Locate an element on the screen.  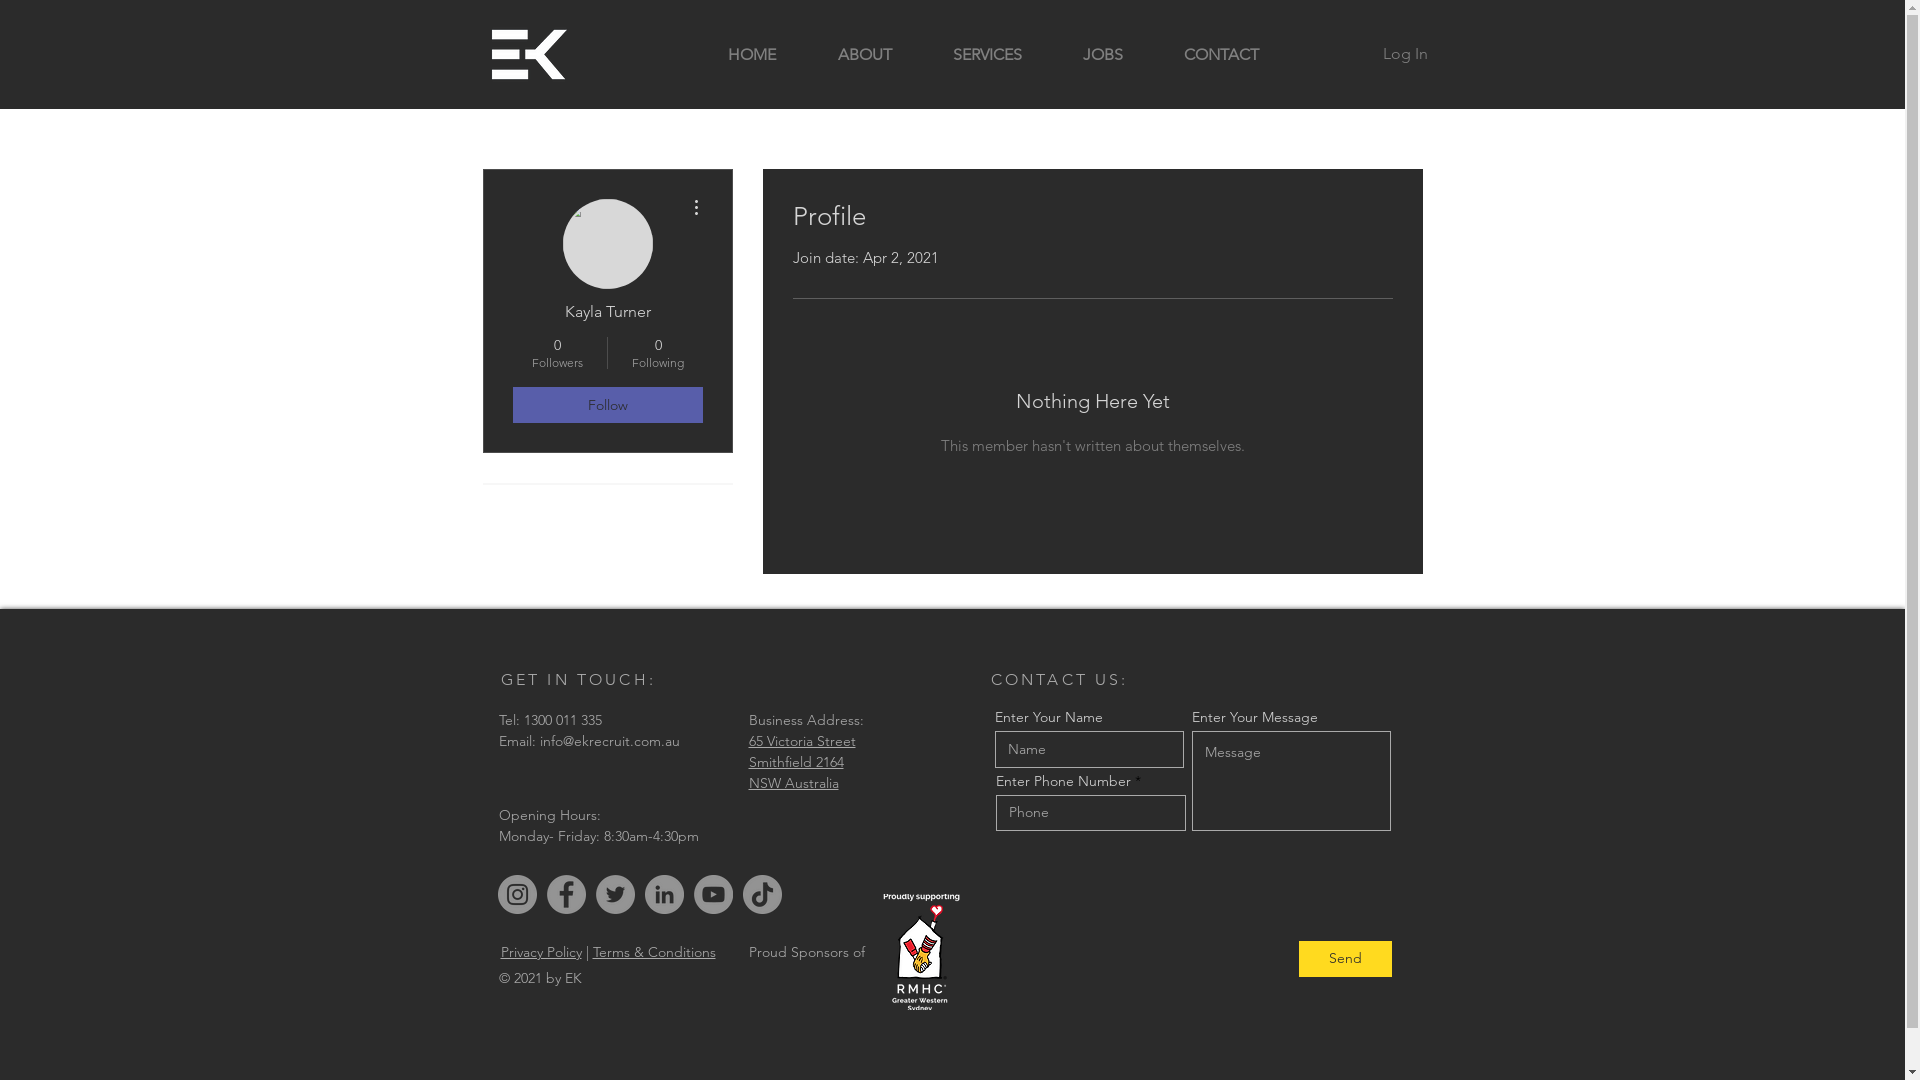
Terms & Conditions is located at coordinates (654, 952).